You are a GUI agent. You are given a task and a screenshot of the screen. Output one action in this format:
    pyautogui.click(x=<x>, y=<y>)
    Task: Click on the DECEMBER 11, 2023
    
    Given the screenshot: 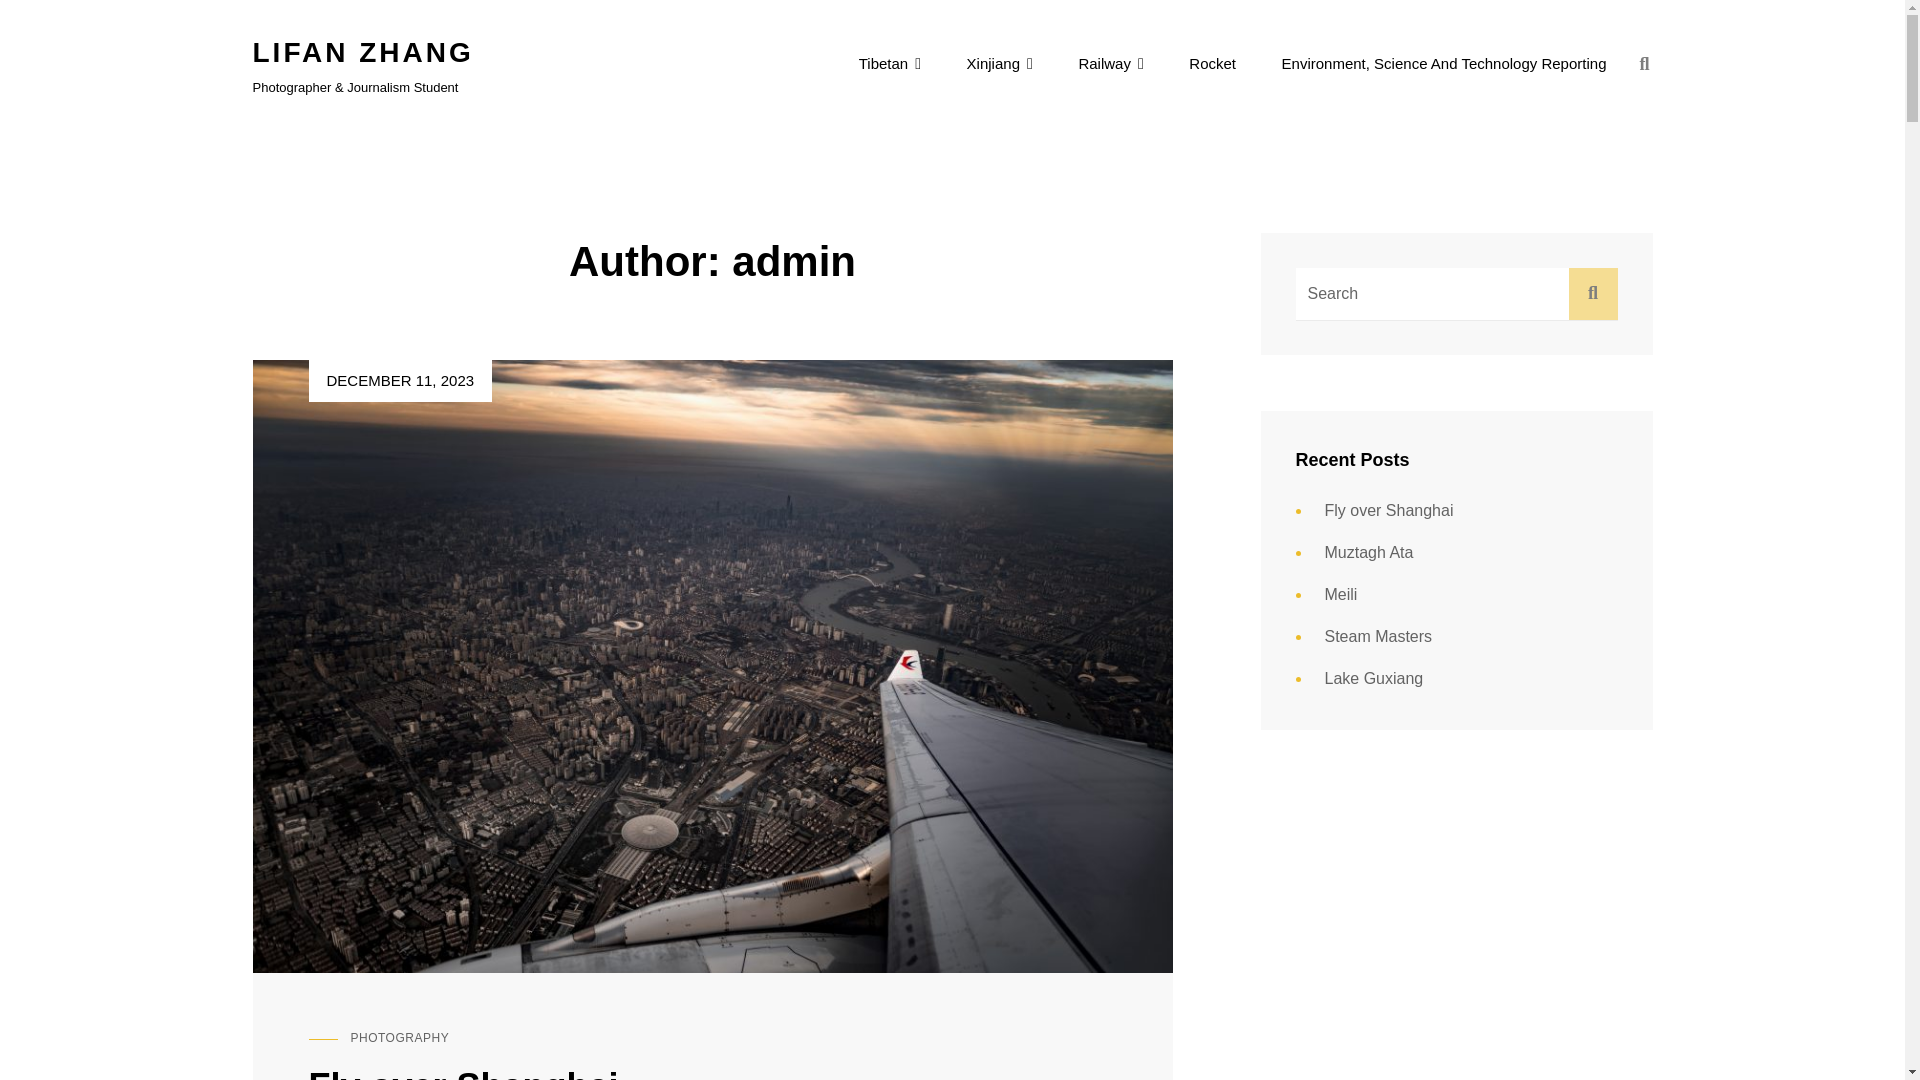 What is the action you would take?
    pyautogui.click(x=399, y=380)
    